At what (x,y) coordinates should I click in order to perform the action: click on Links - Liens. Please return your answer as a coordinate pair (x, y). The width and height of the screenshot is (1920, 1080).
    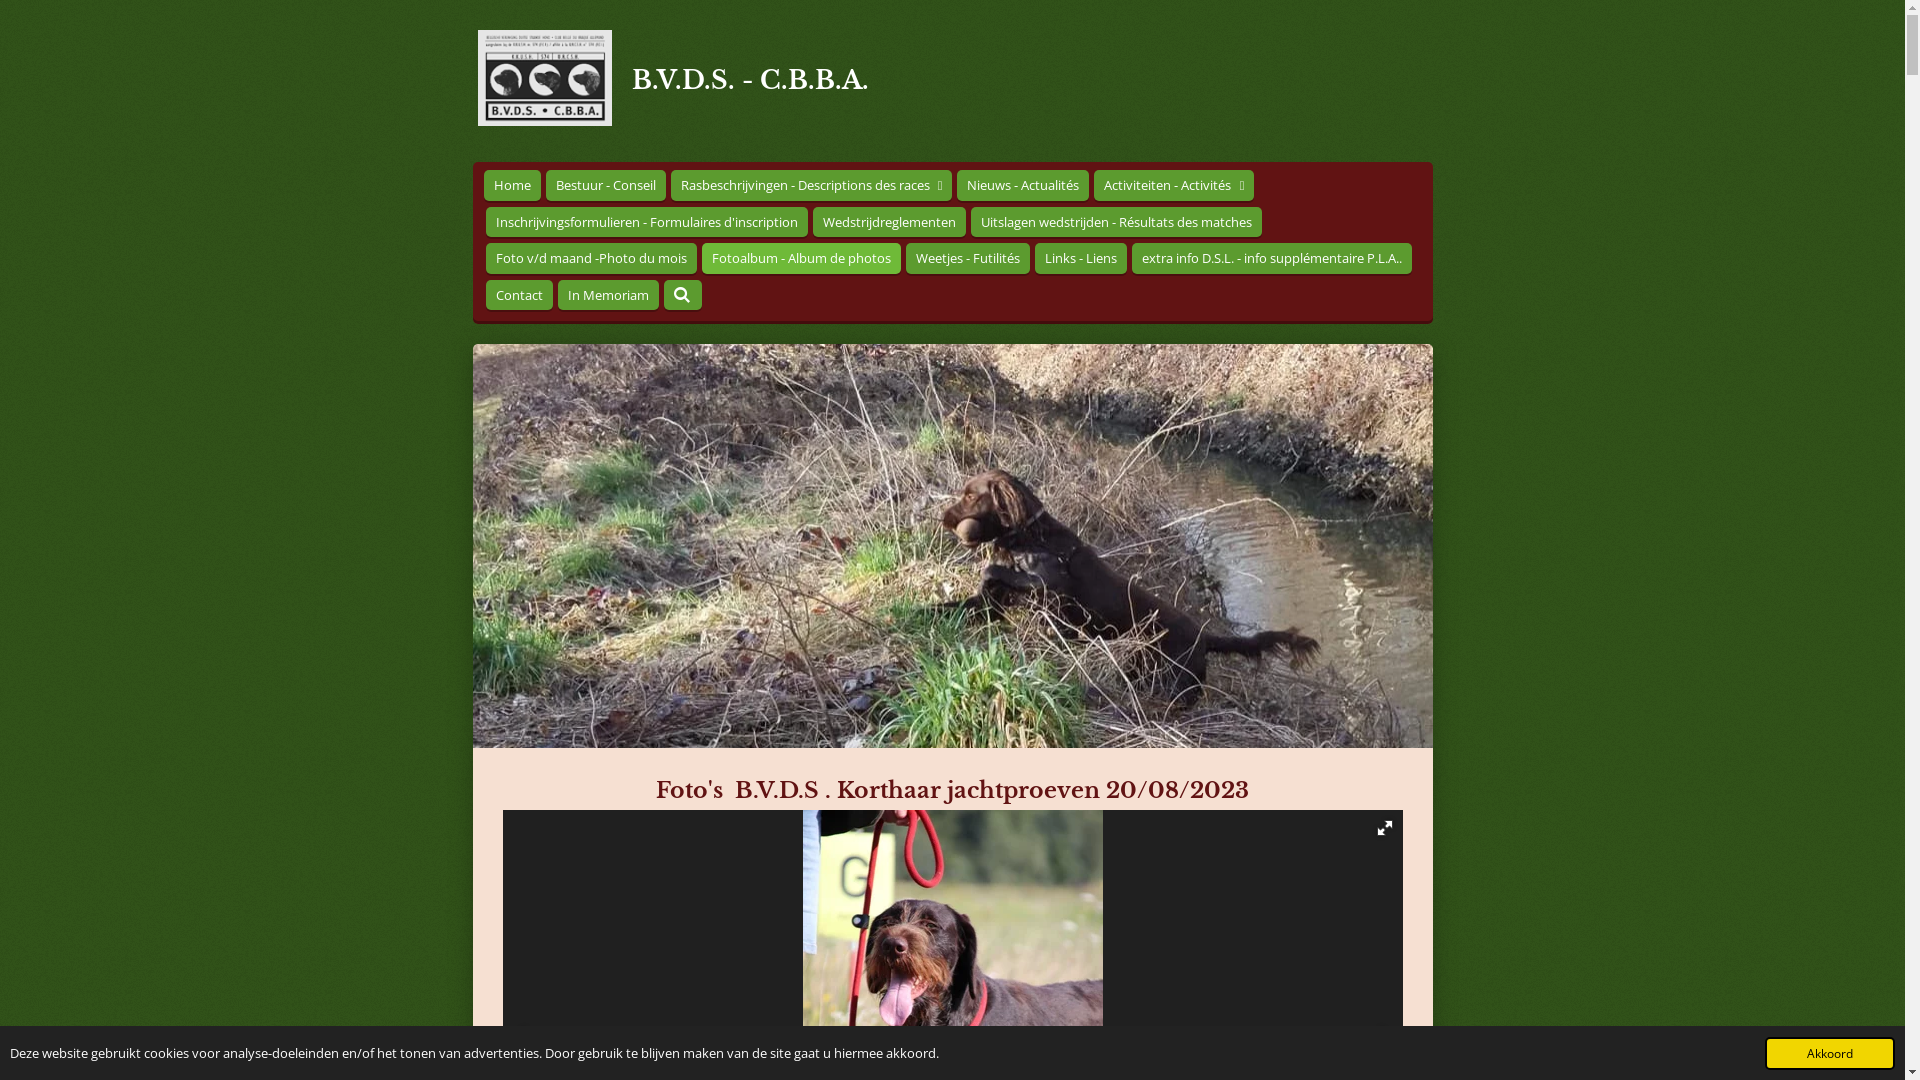
    Looking at the image, I should click on (1080, 258).